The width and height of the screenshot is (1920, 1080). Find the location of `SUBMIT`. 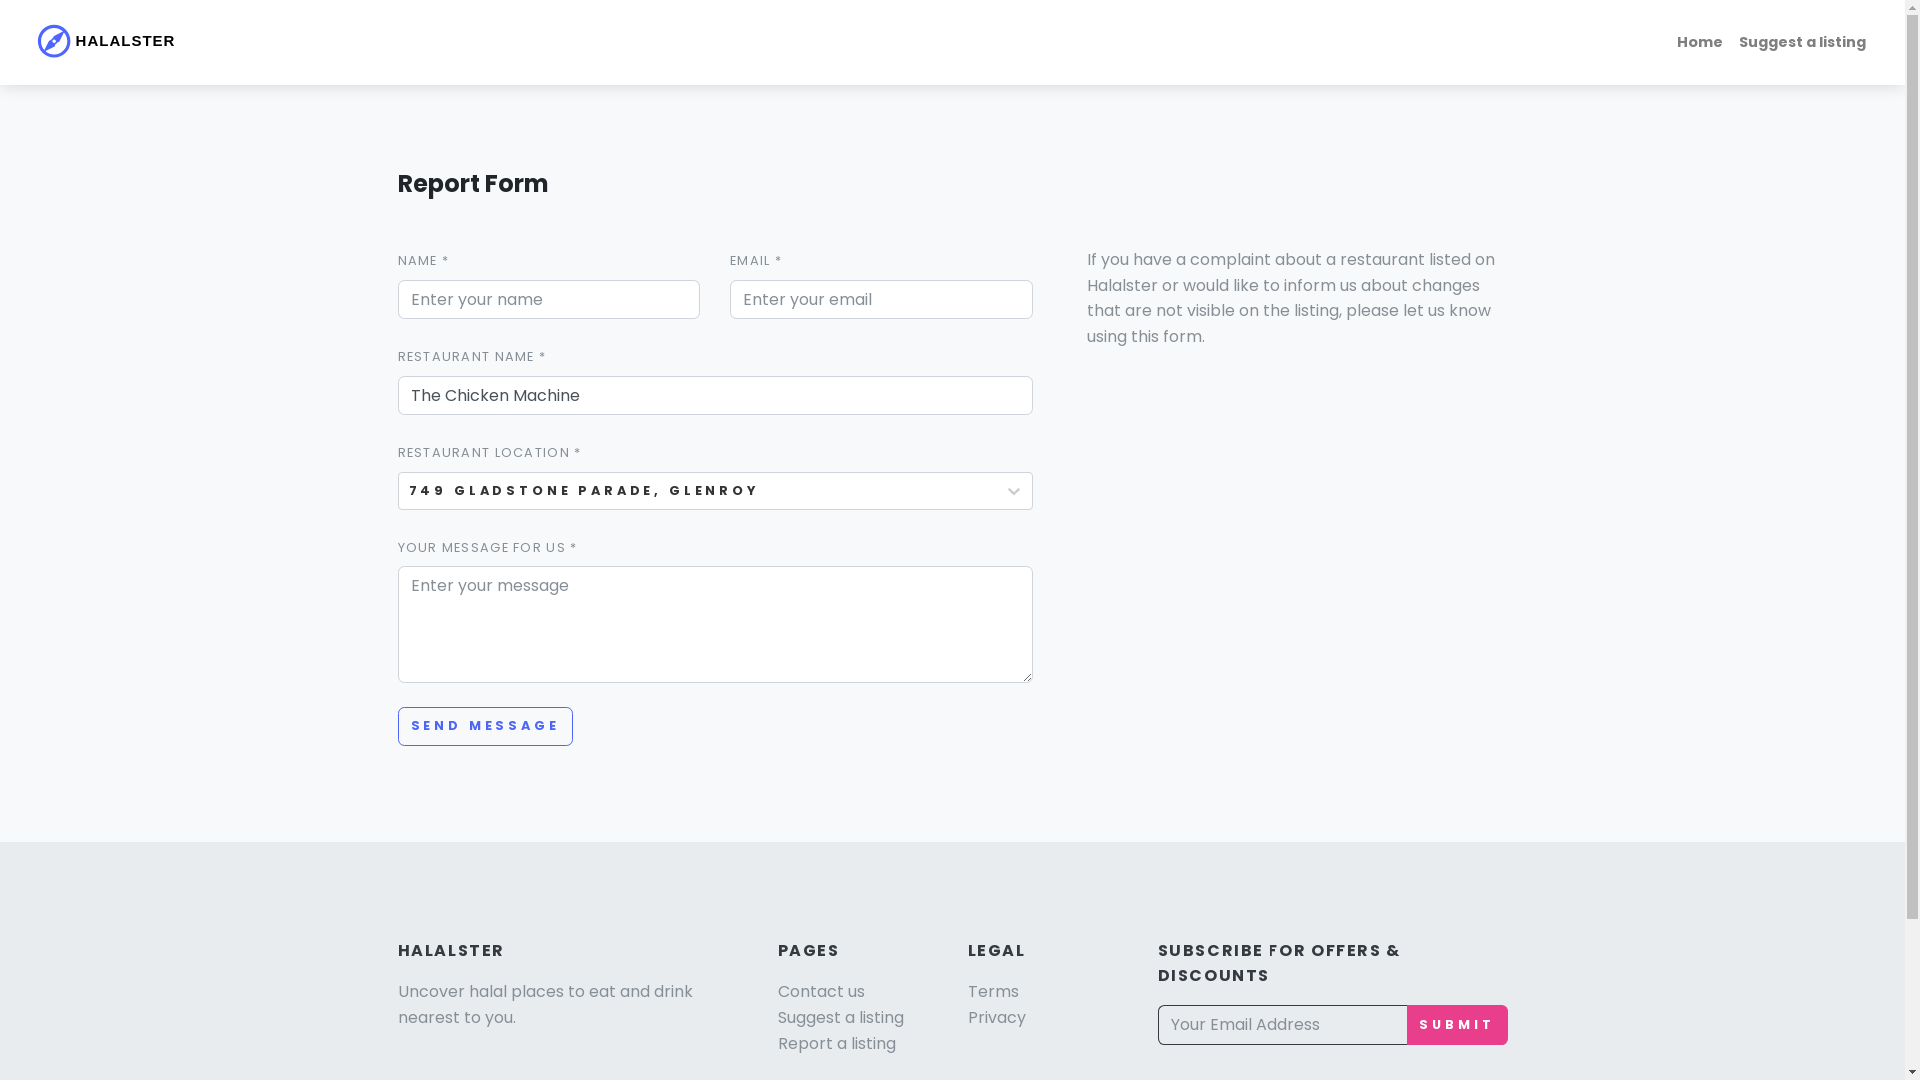

SUBMIT is located at coordinates (1457, 1025).